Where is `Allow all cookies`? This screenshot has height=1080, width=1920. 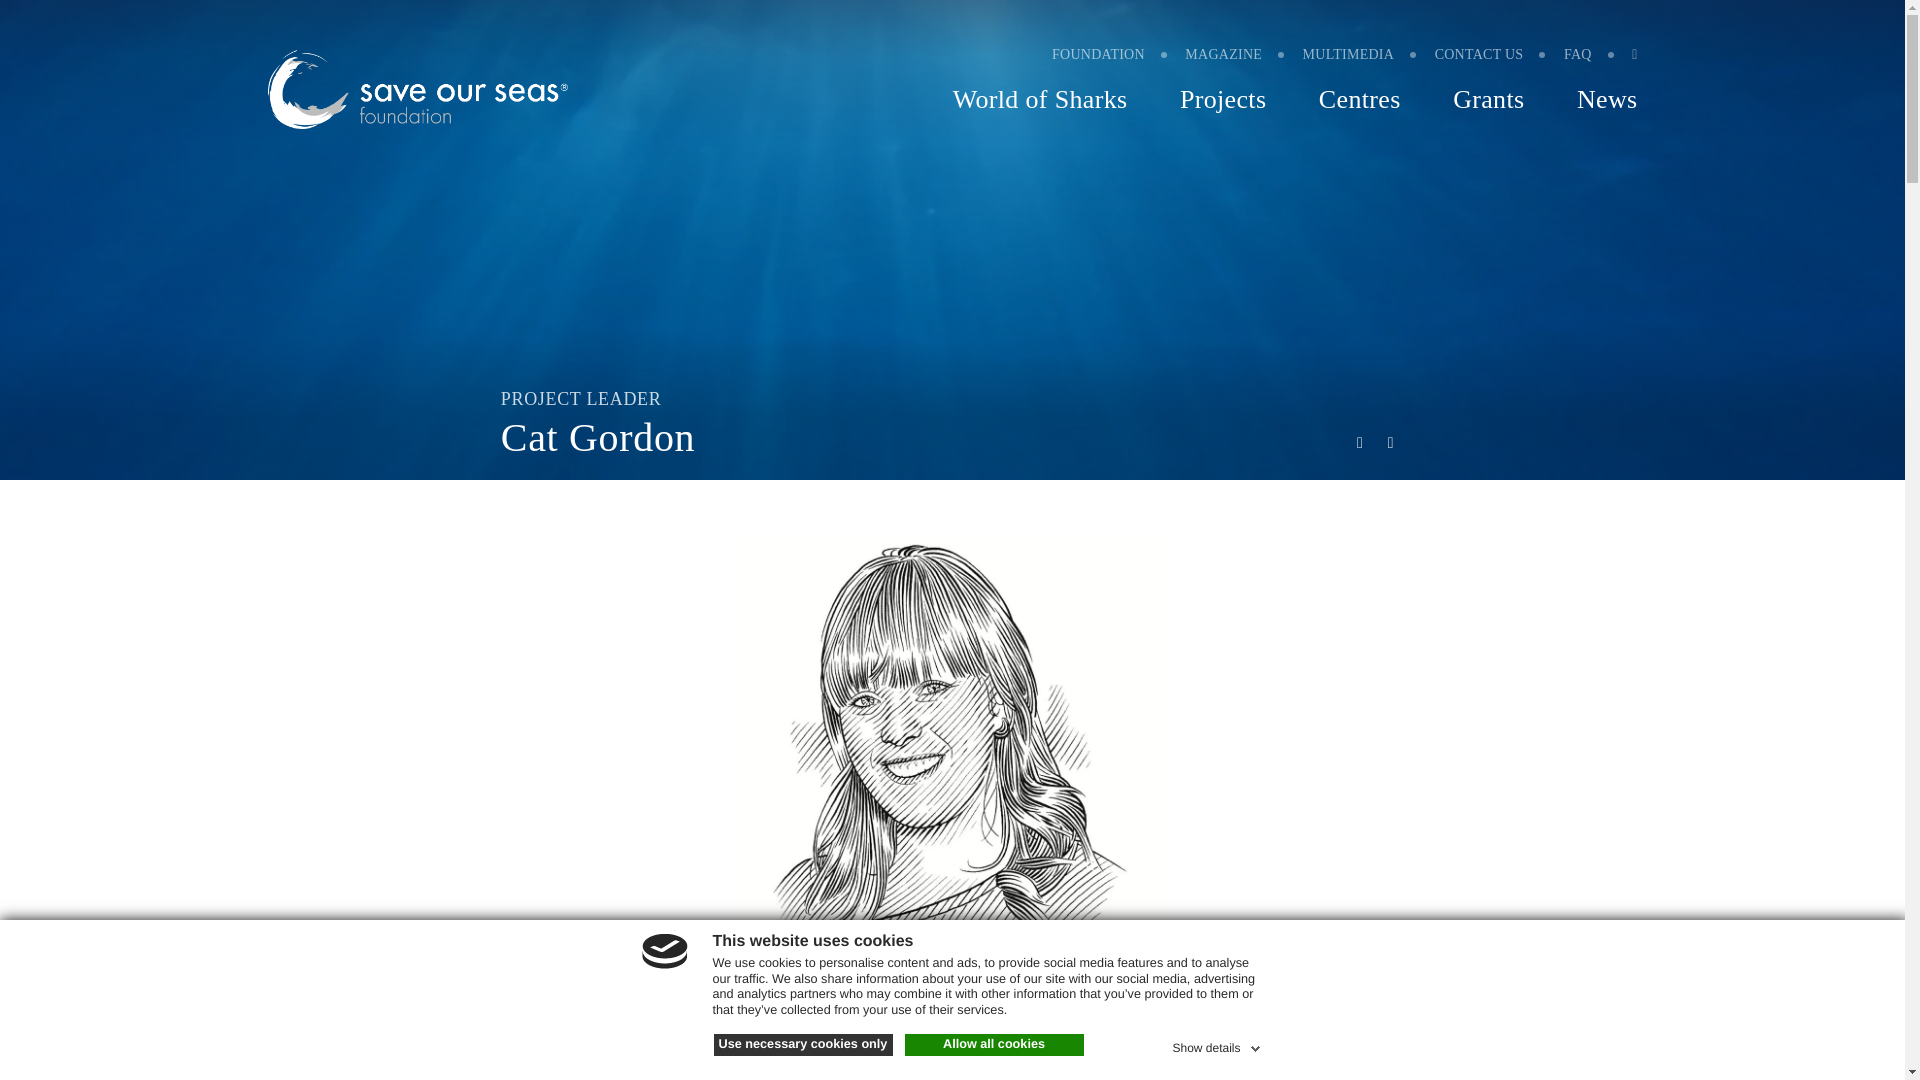 Allow all cookies is located at coordinates (993, 1044).